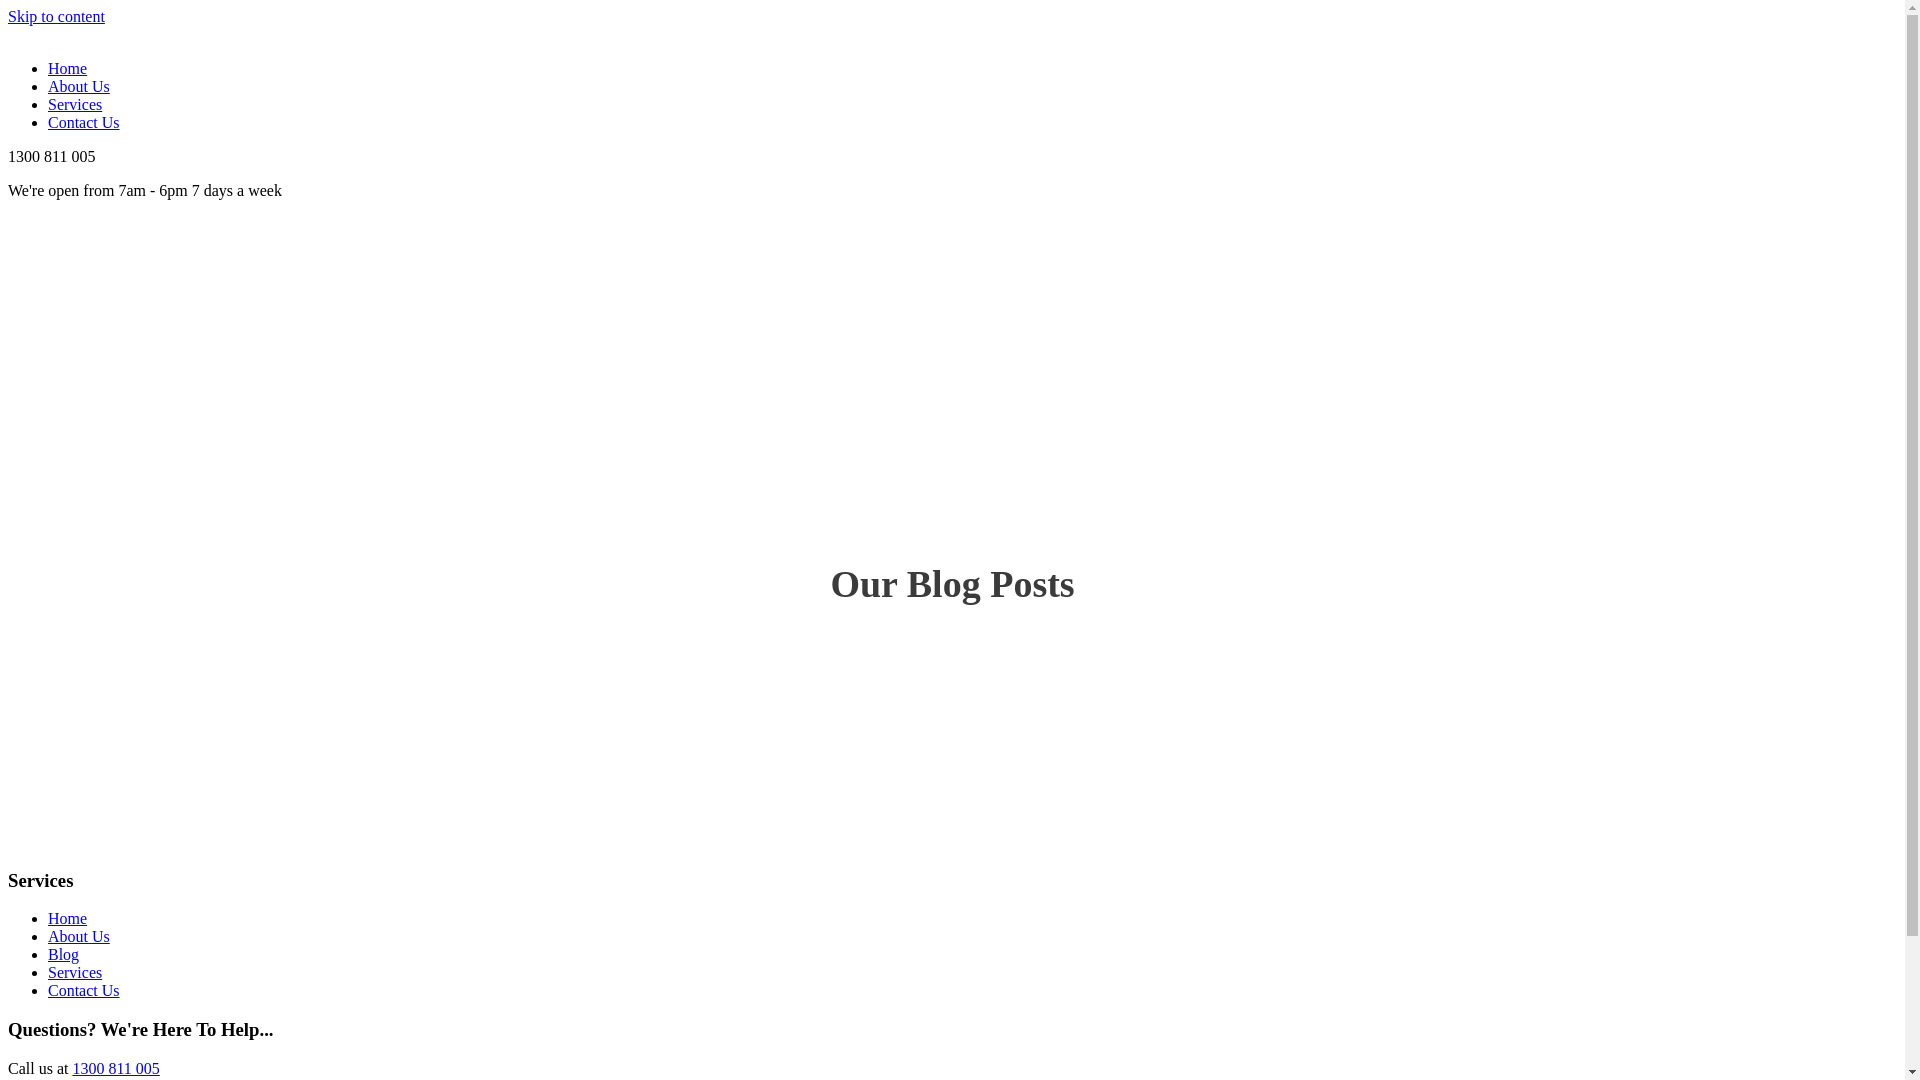  I want to click on About Us, so click(79, 936).